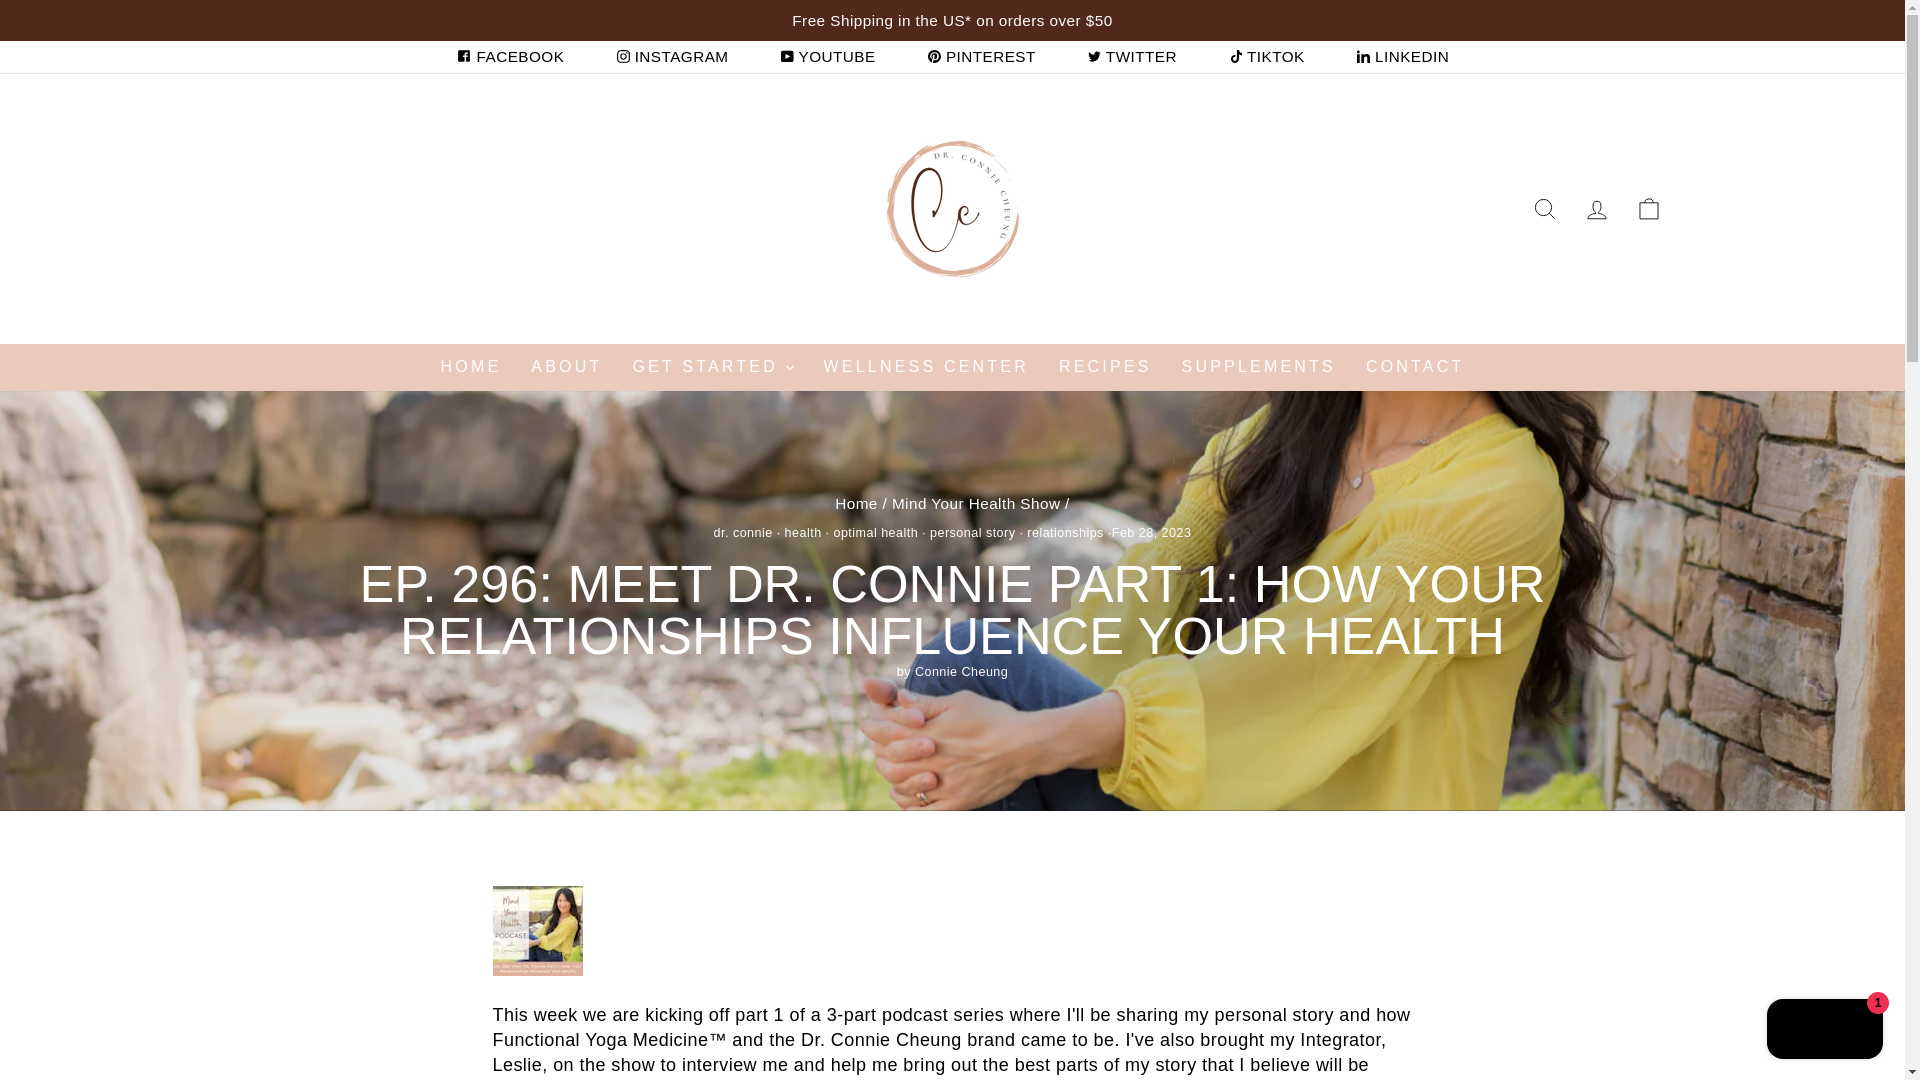 The height and width of the screenshot is (1080, 1920). Describe the element at coordinates (471, 366) in the screenshot. I see `HOME` at that location.